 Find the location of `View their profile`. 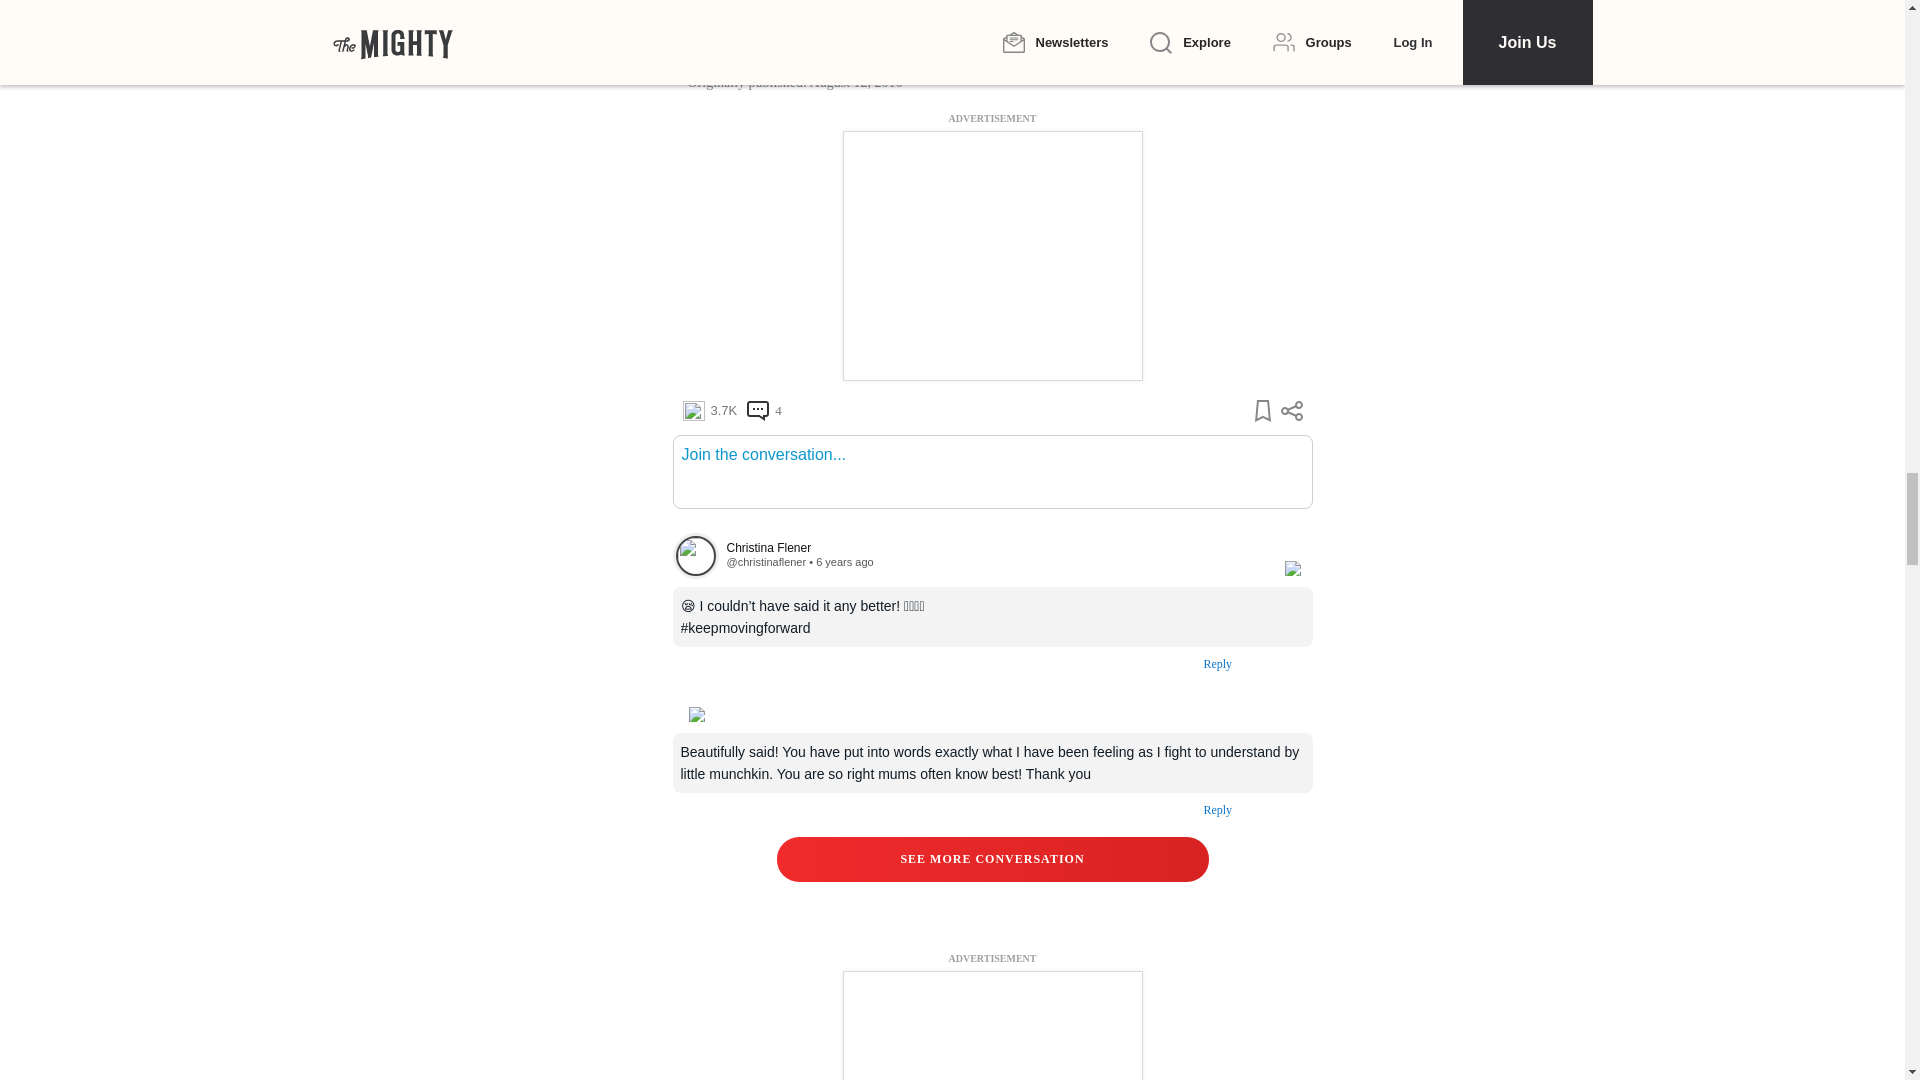

View their profile is located at coordinates (994, 548).